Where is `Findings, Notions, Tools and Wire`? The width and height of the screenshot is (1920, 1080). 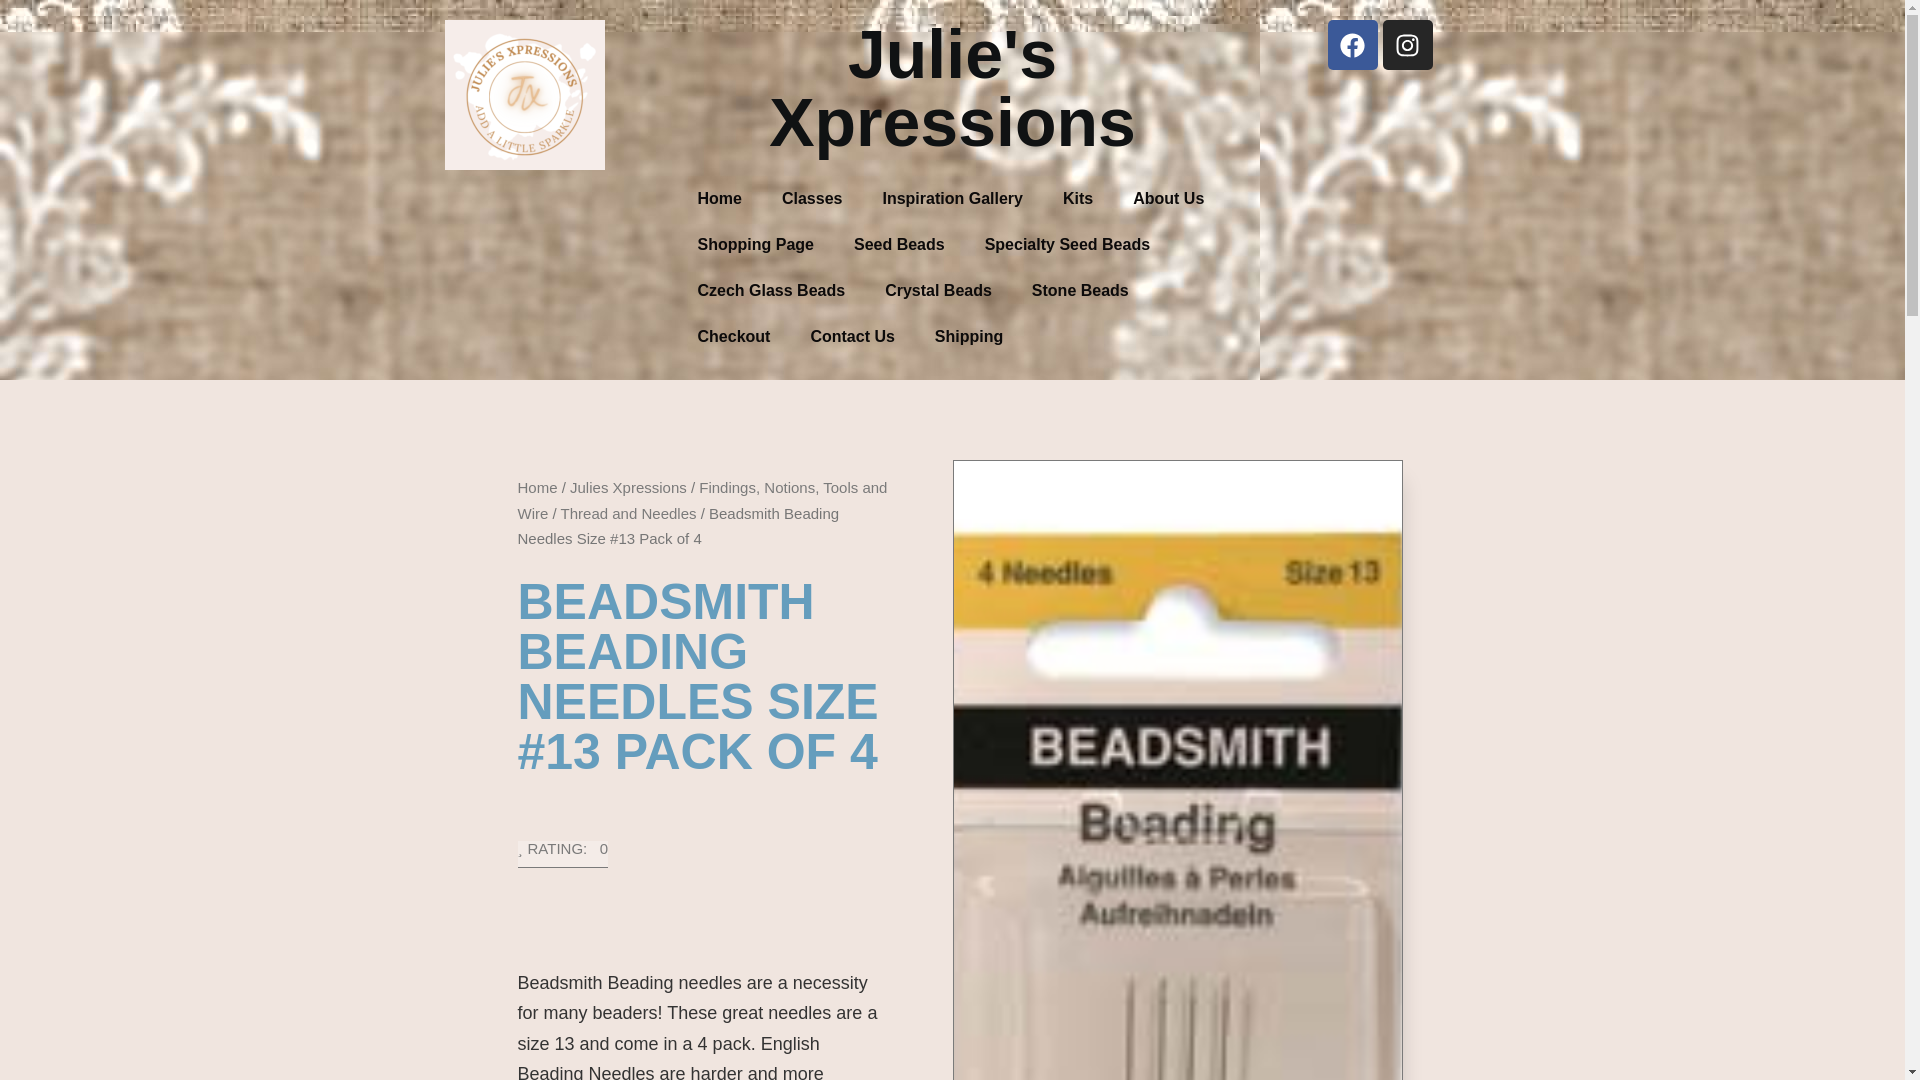 Findings, Notions, Tools and Wire is located at coordinates (702, 500).